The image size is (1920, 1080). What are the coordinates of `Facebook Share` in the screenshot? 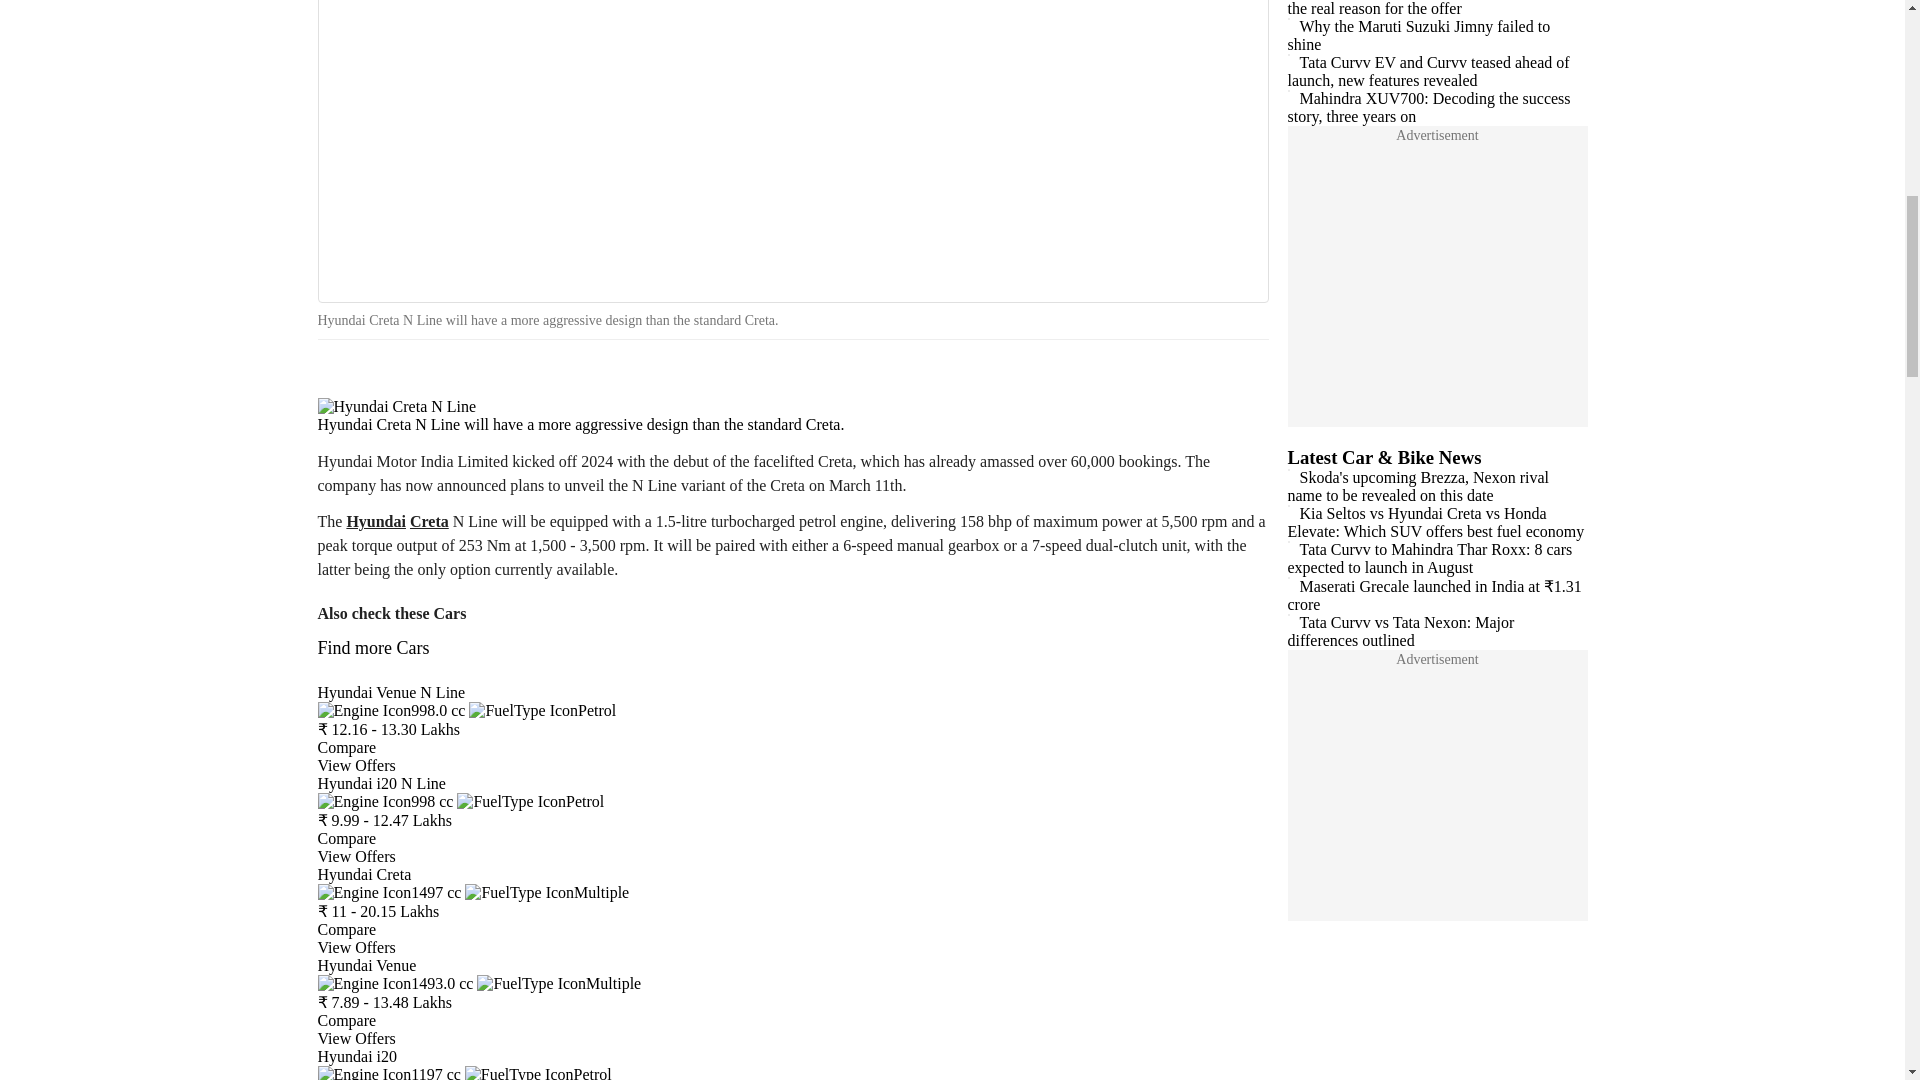 It's located at (340, 374).